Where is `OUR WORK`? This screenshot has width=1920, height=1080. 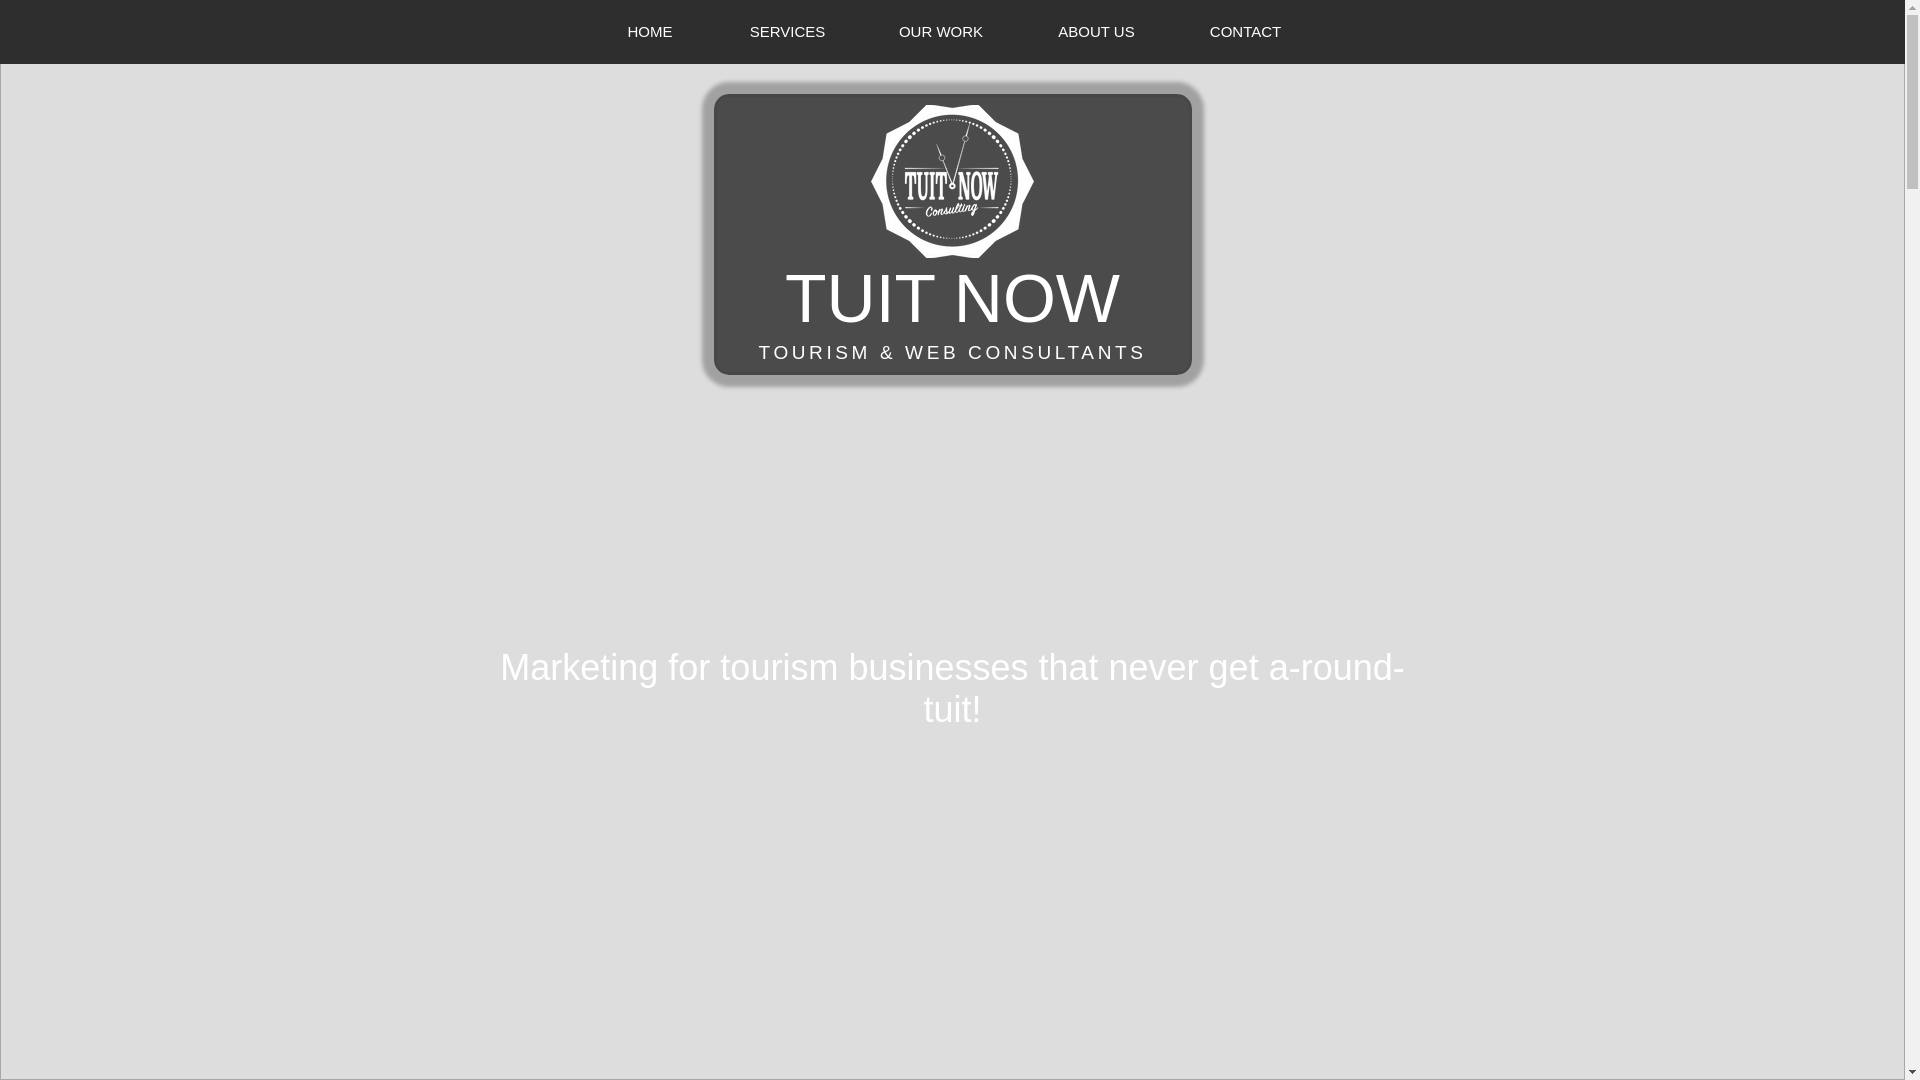 OUR WORK is located at coordinates (940, 32).